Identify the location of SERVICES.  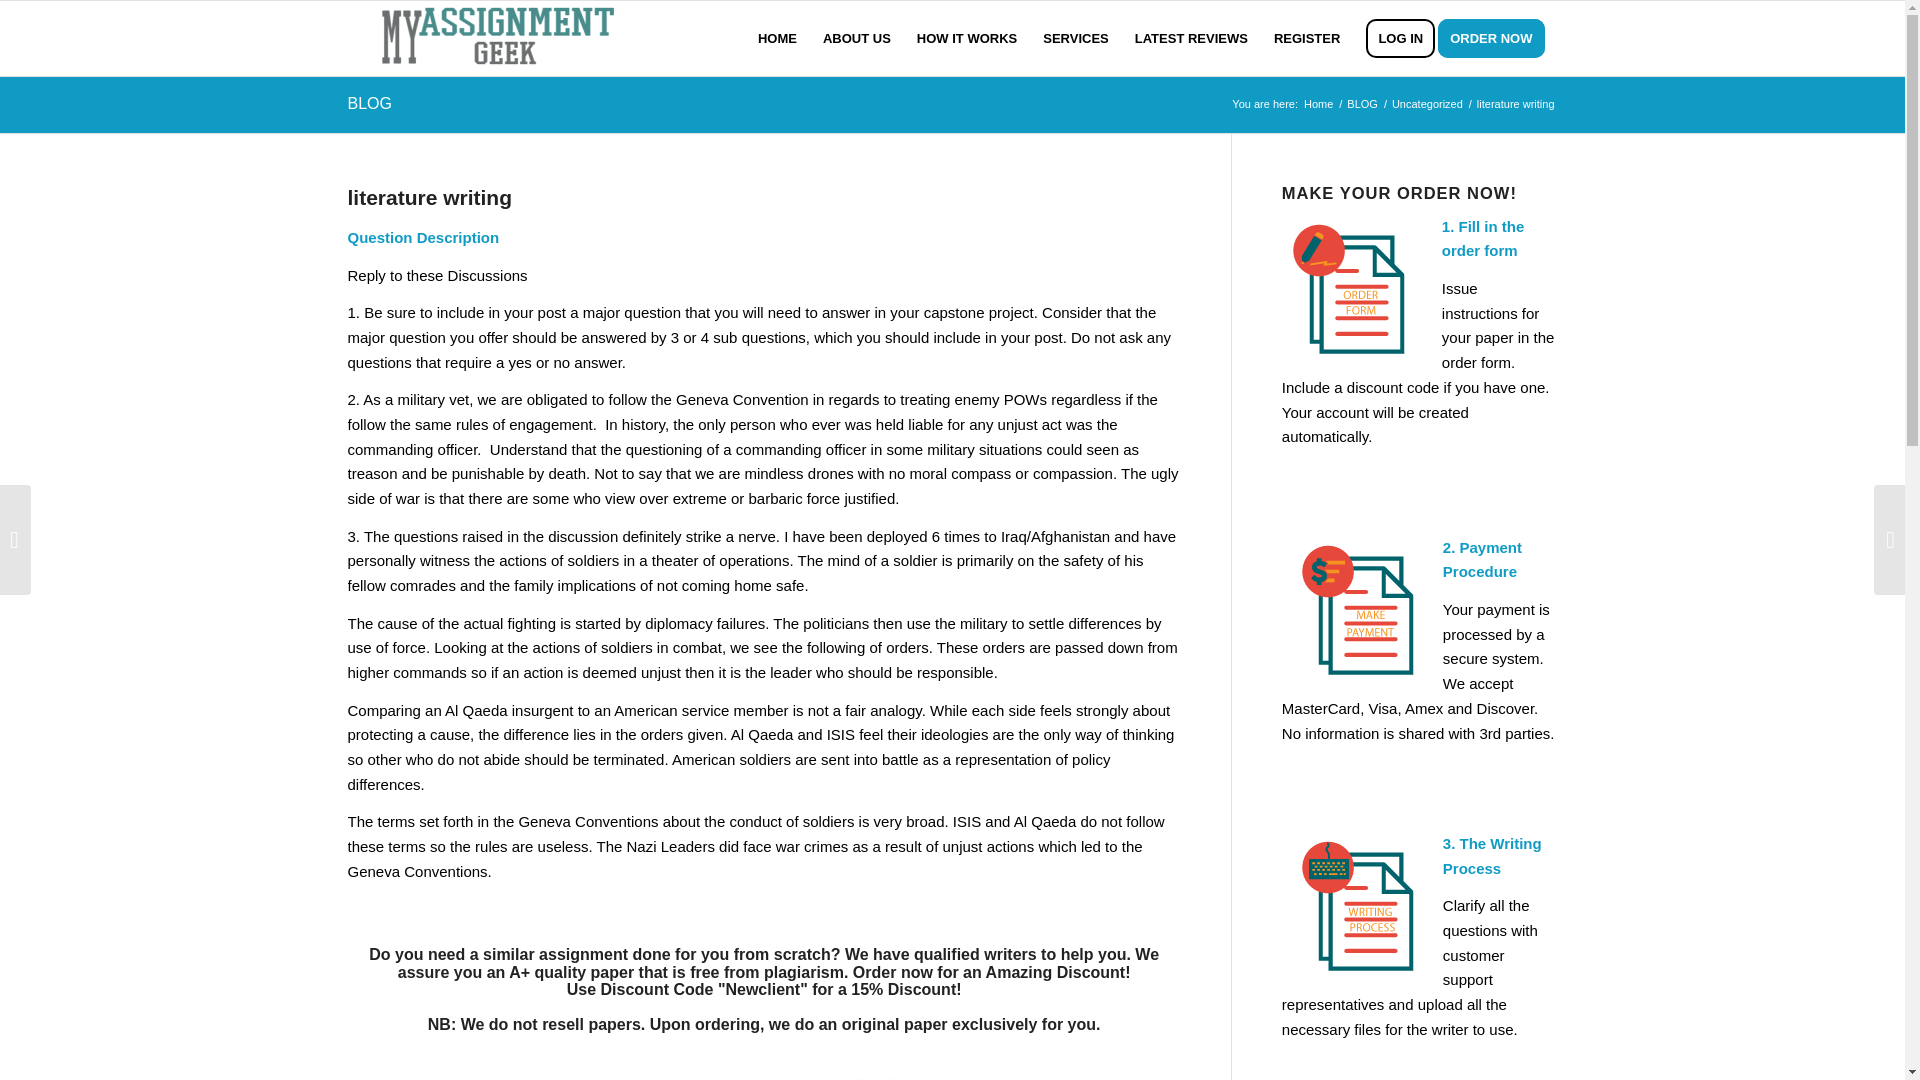
(1075, 38).